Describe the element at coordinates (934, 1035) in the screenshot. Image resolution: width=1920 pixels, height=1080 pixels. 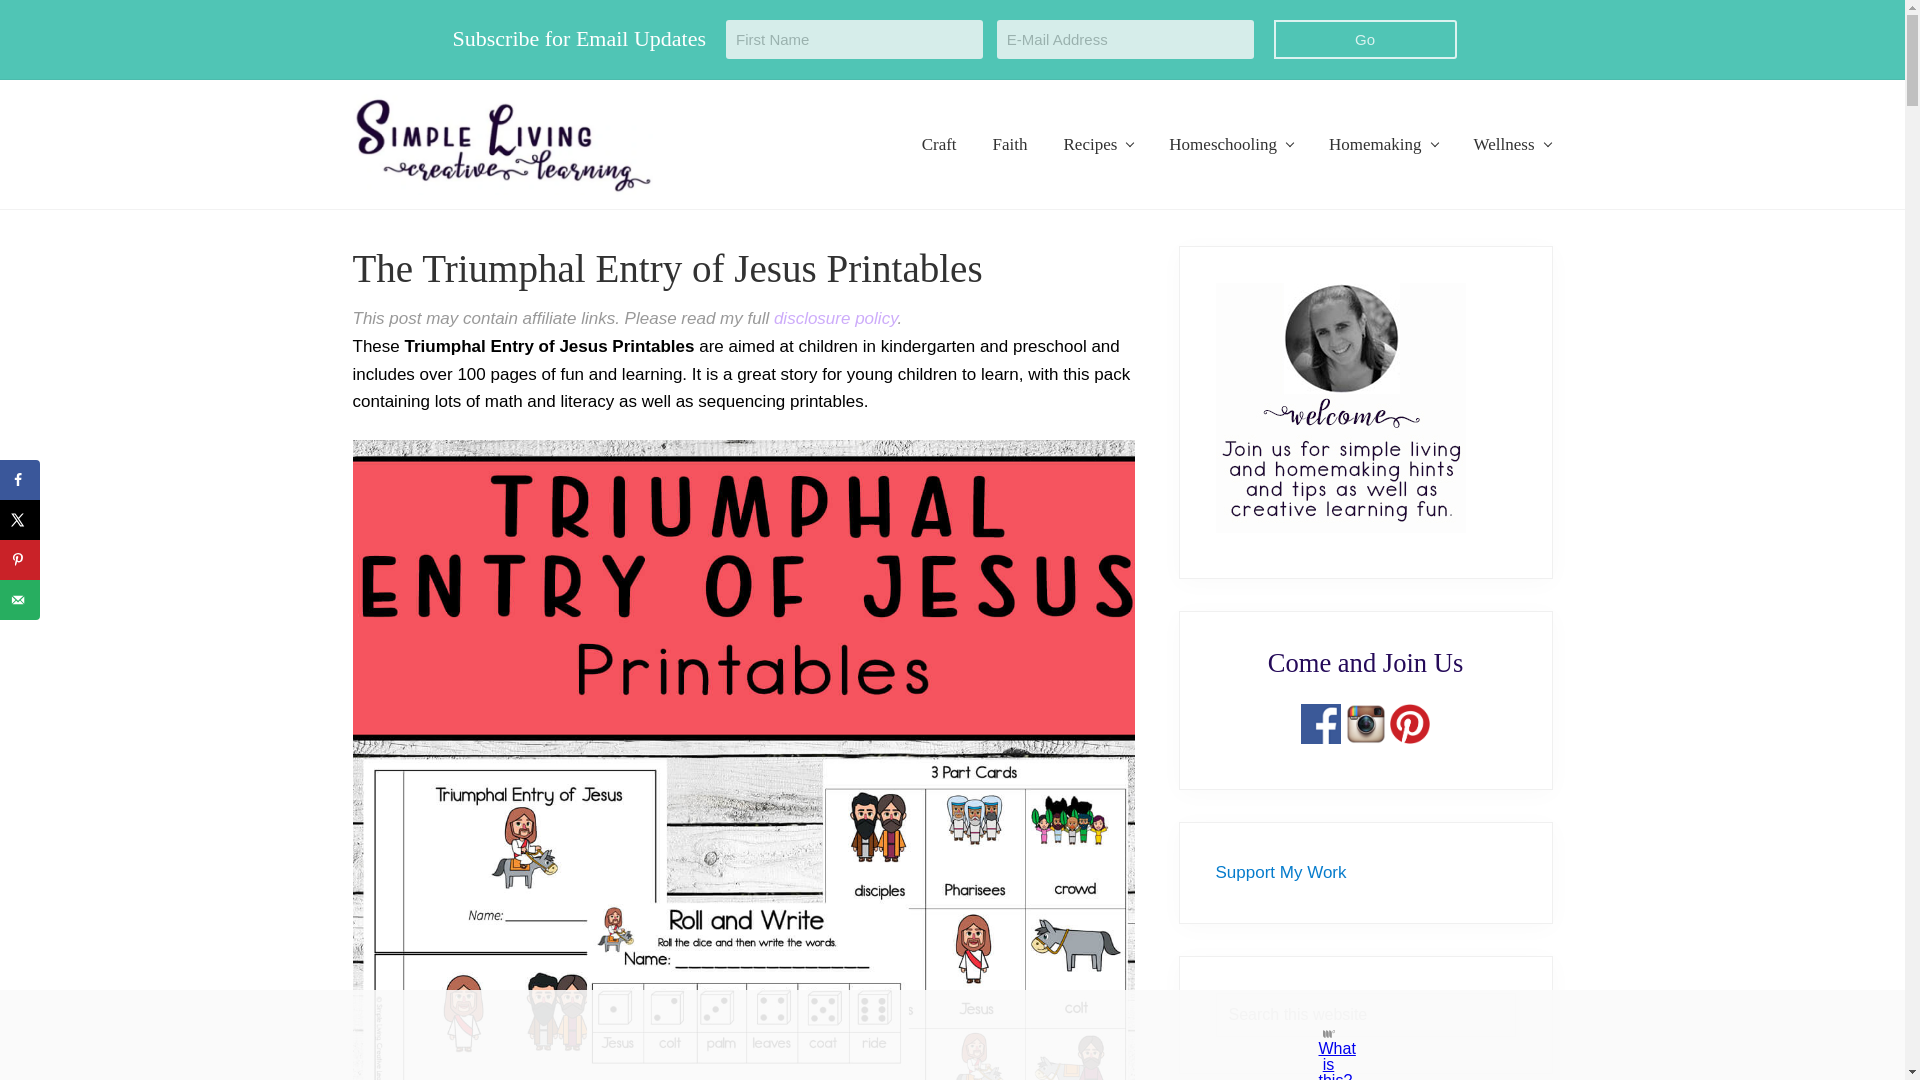
I see `3rd party ad content` at that location.